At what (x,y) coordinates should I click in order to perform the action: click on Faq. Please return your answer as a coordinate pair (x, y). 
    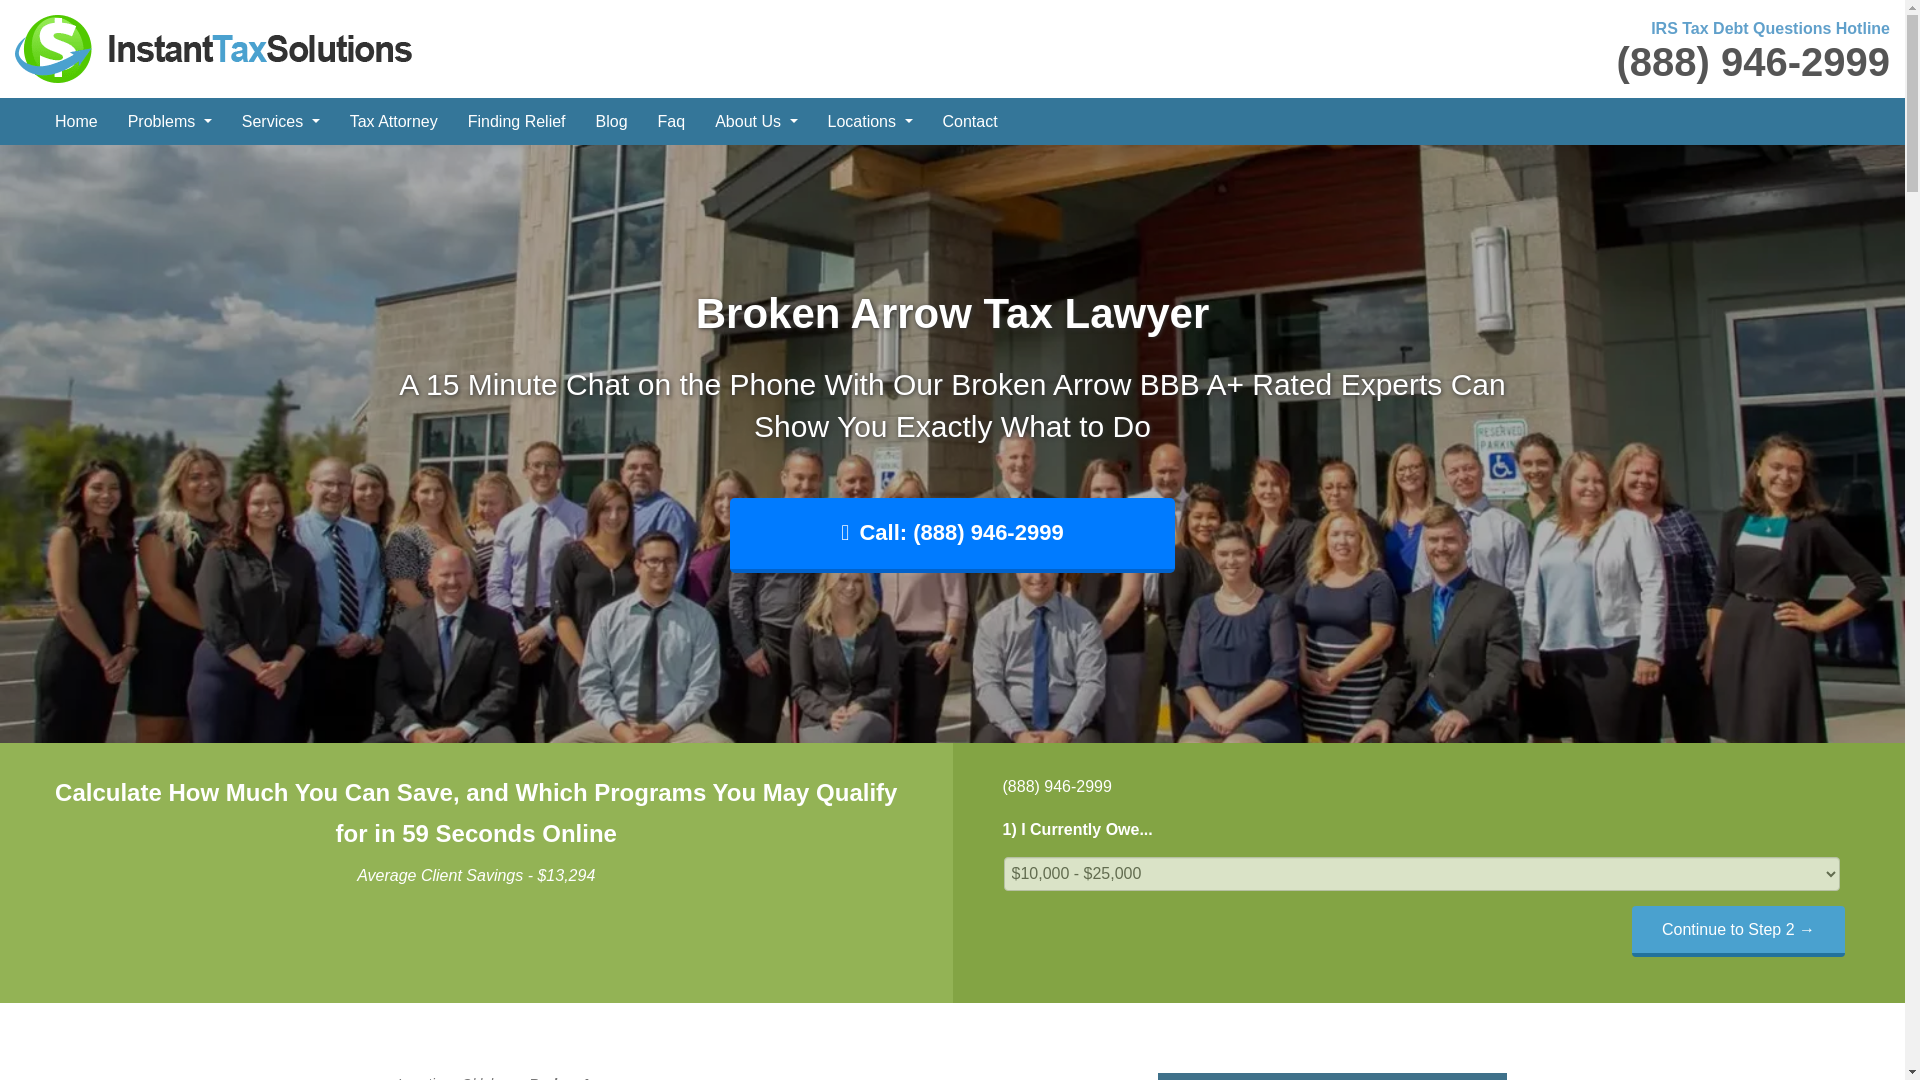
    Looking at the image, I should click on (672, 121).